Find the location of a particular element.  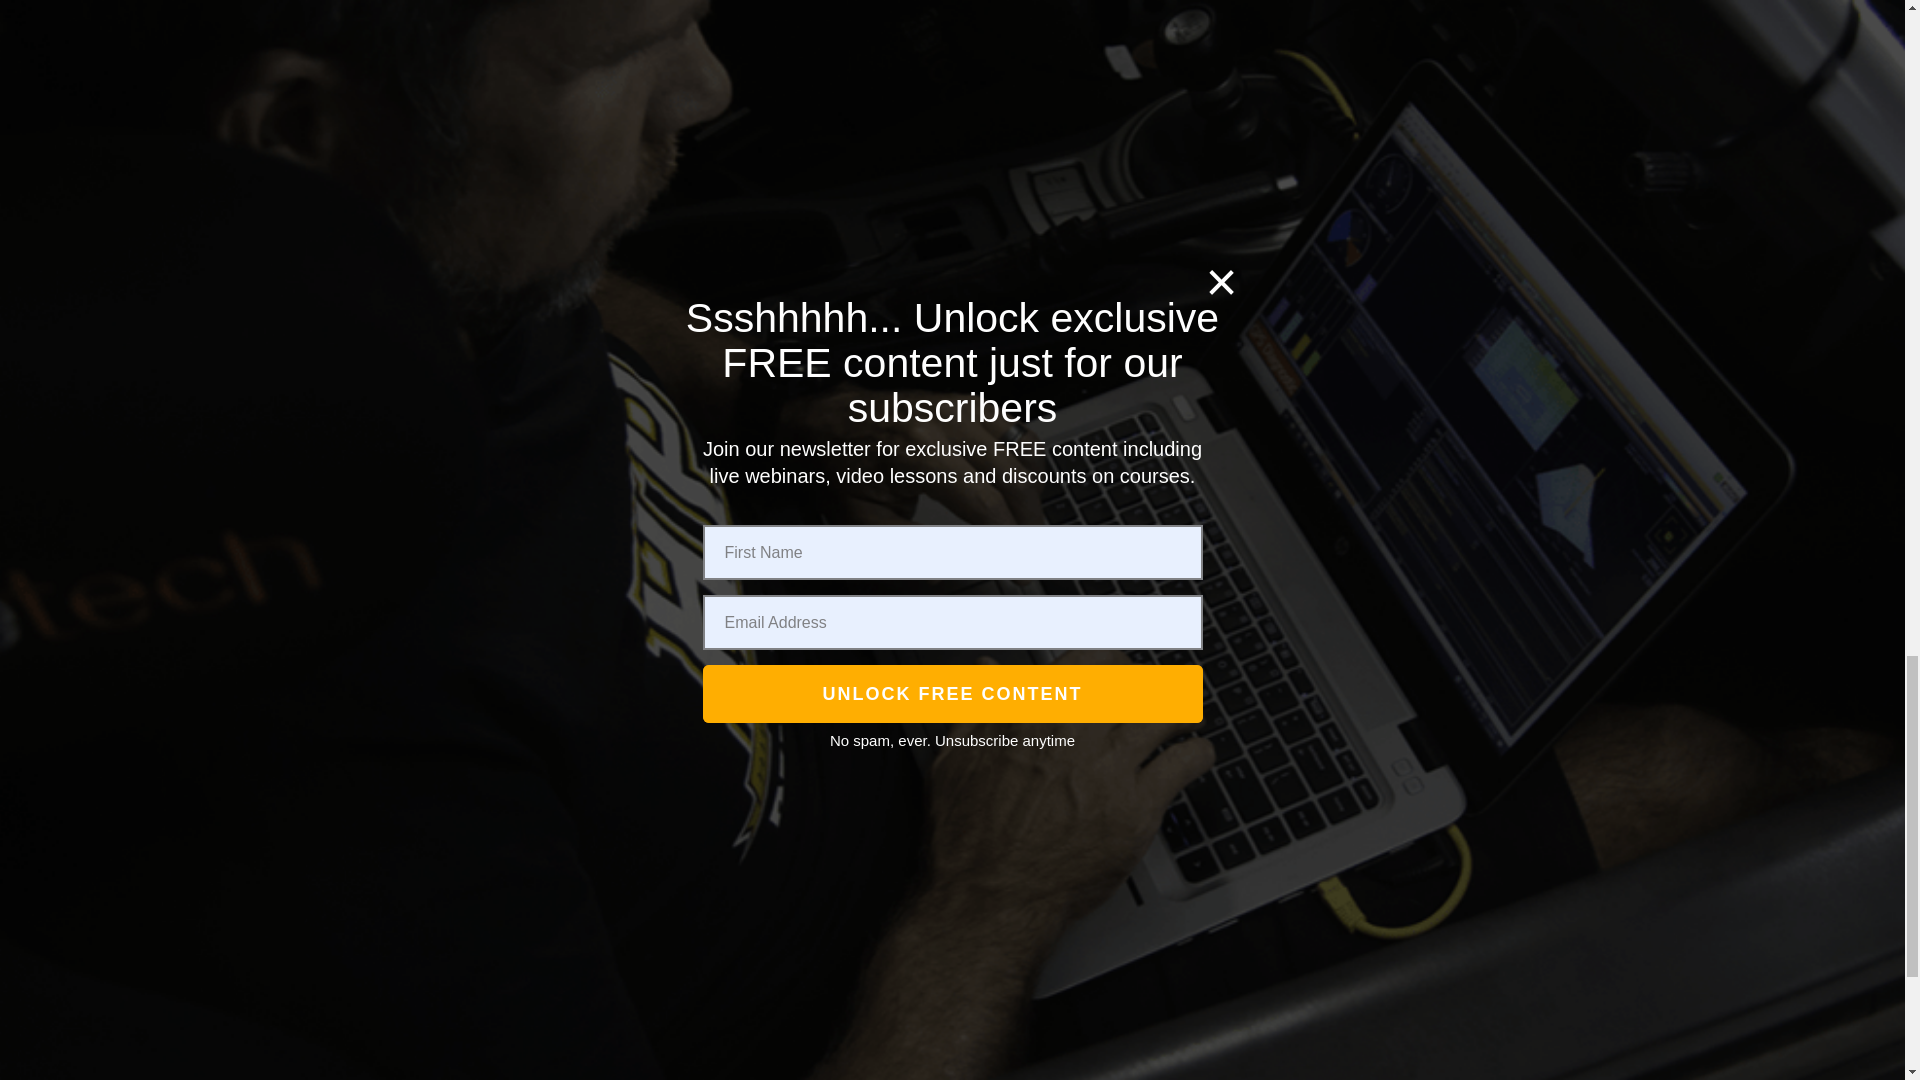

Click here to view David Ferguson is located at coordinates (468, 37).